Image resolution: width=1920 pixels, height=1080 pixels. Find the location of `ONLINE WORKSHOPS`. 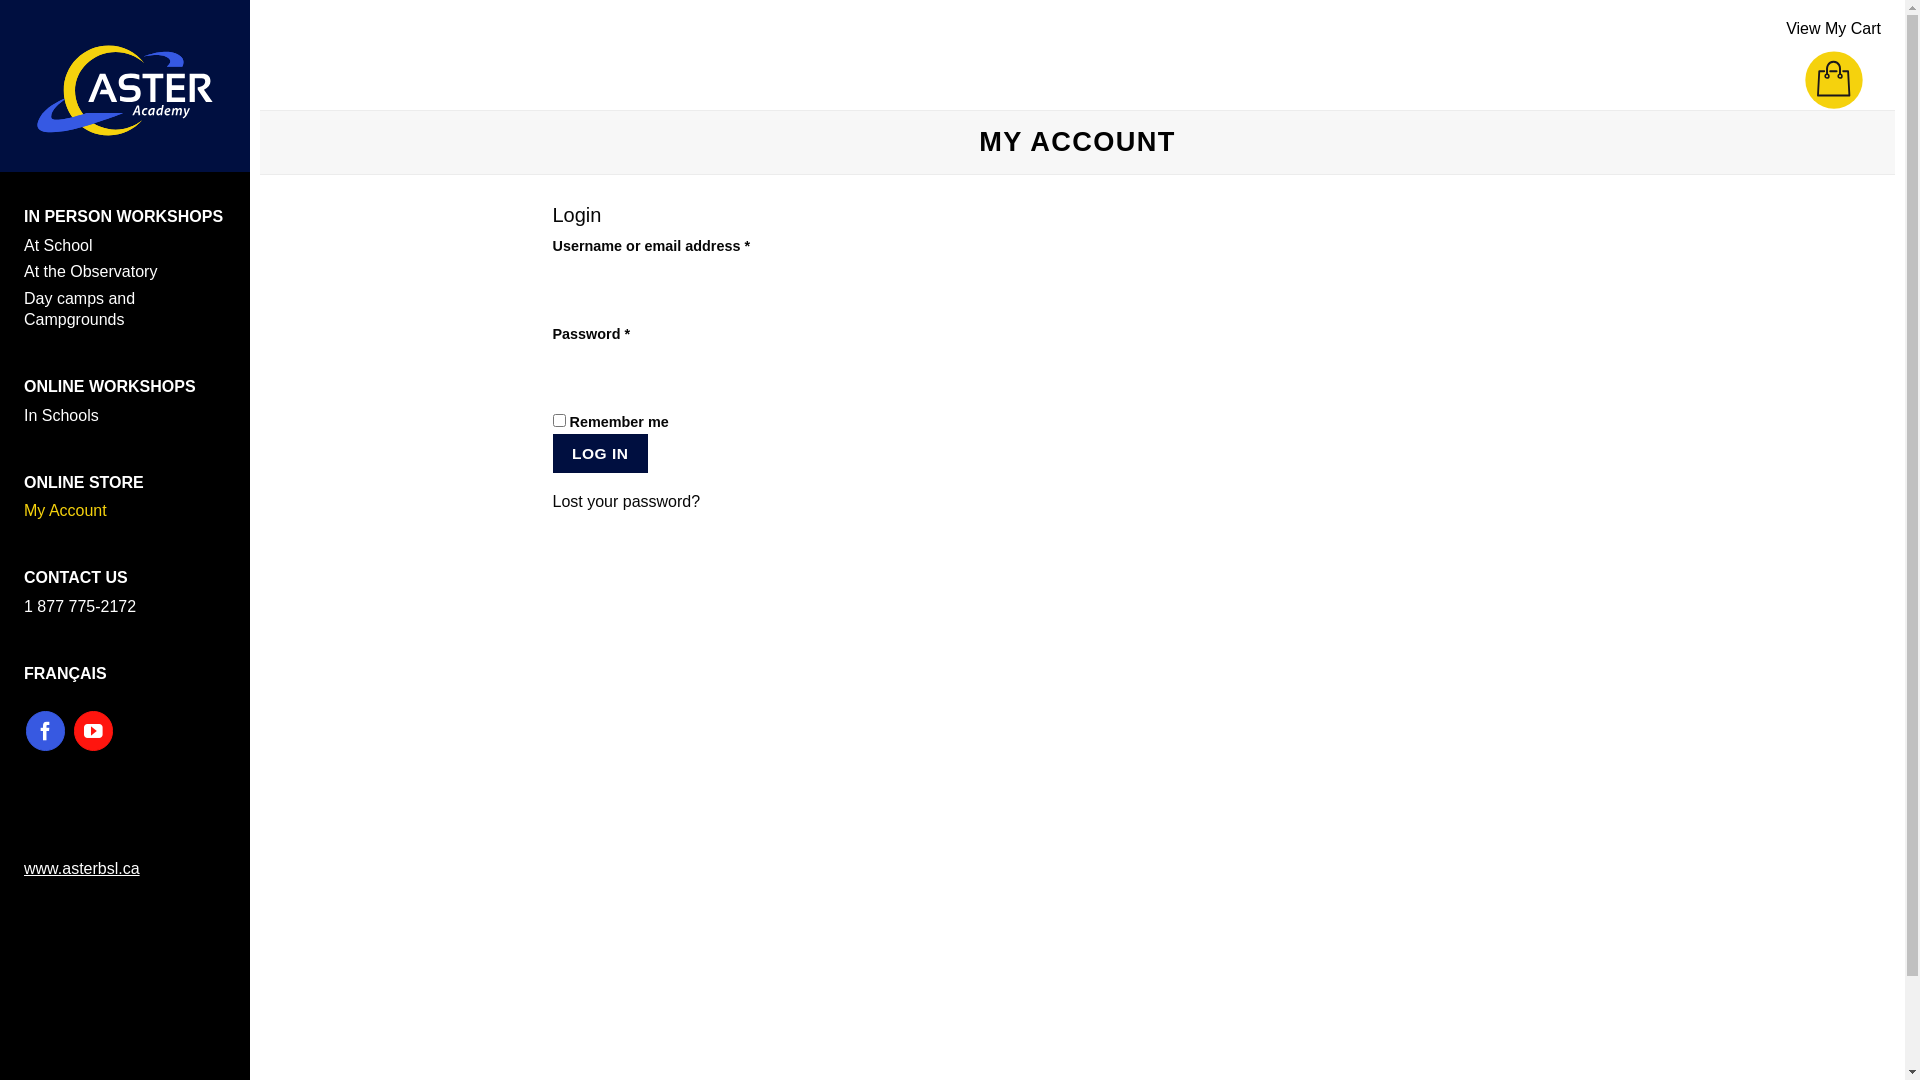

ONLINE WORKSHOPS is located at coordinates (110, 386).